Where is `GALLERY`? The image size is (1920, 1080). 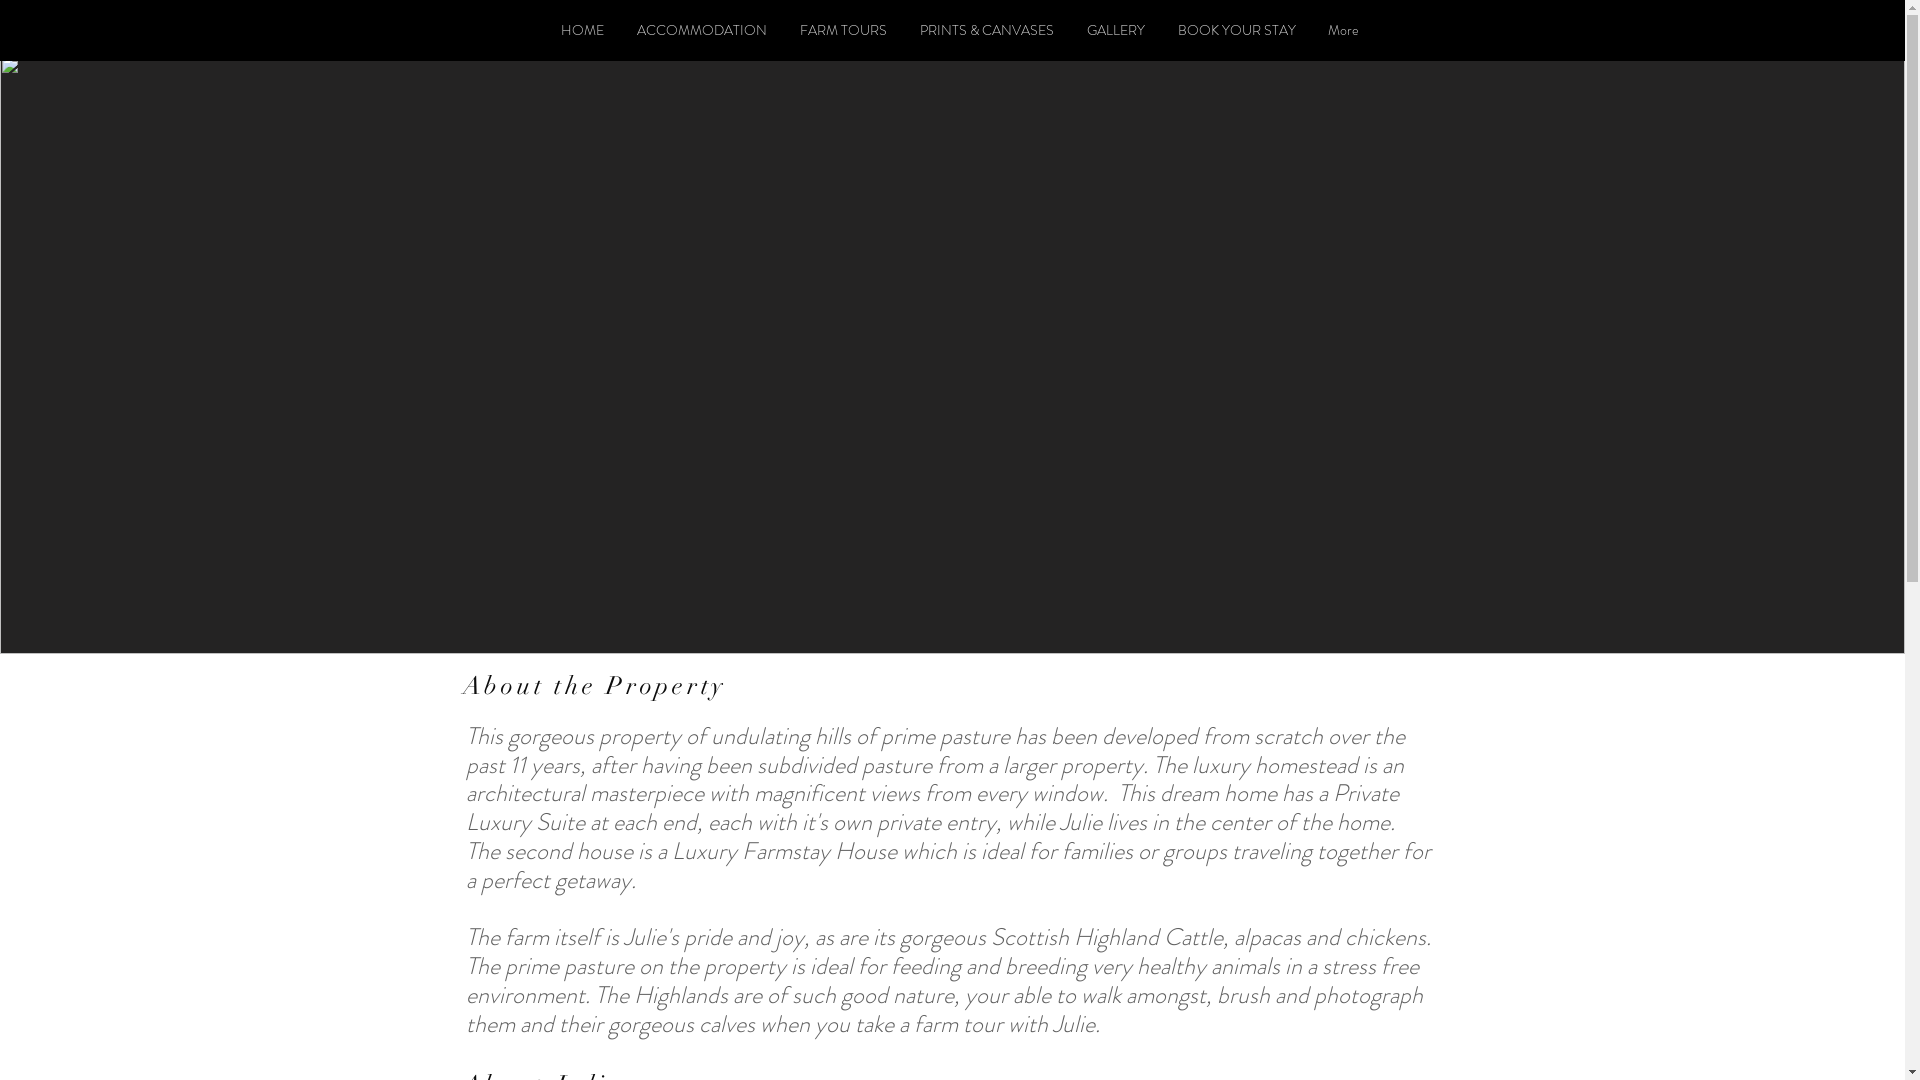
GALLERY is located at coordinates (1116, 30).